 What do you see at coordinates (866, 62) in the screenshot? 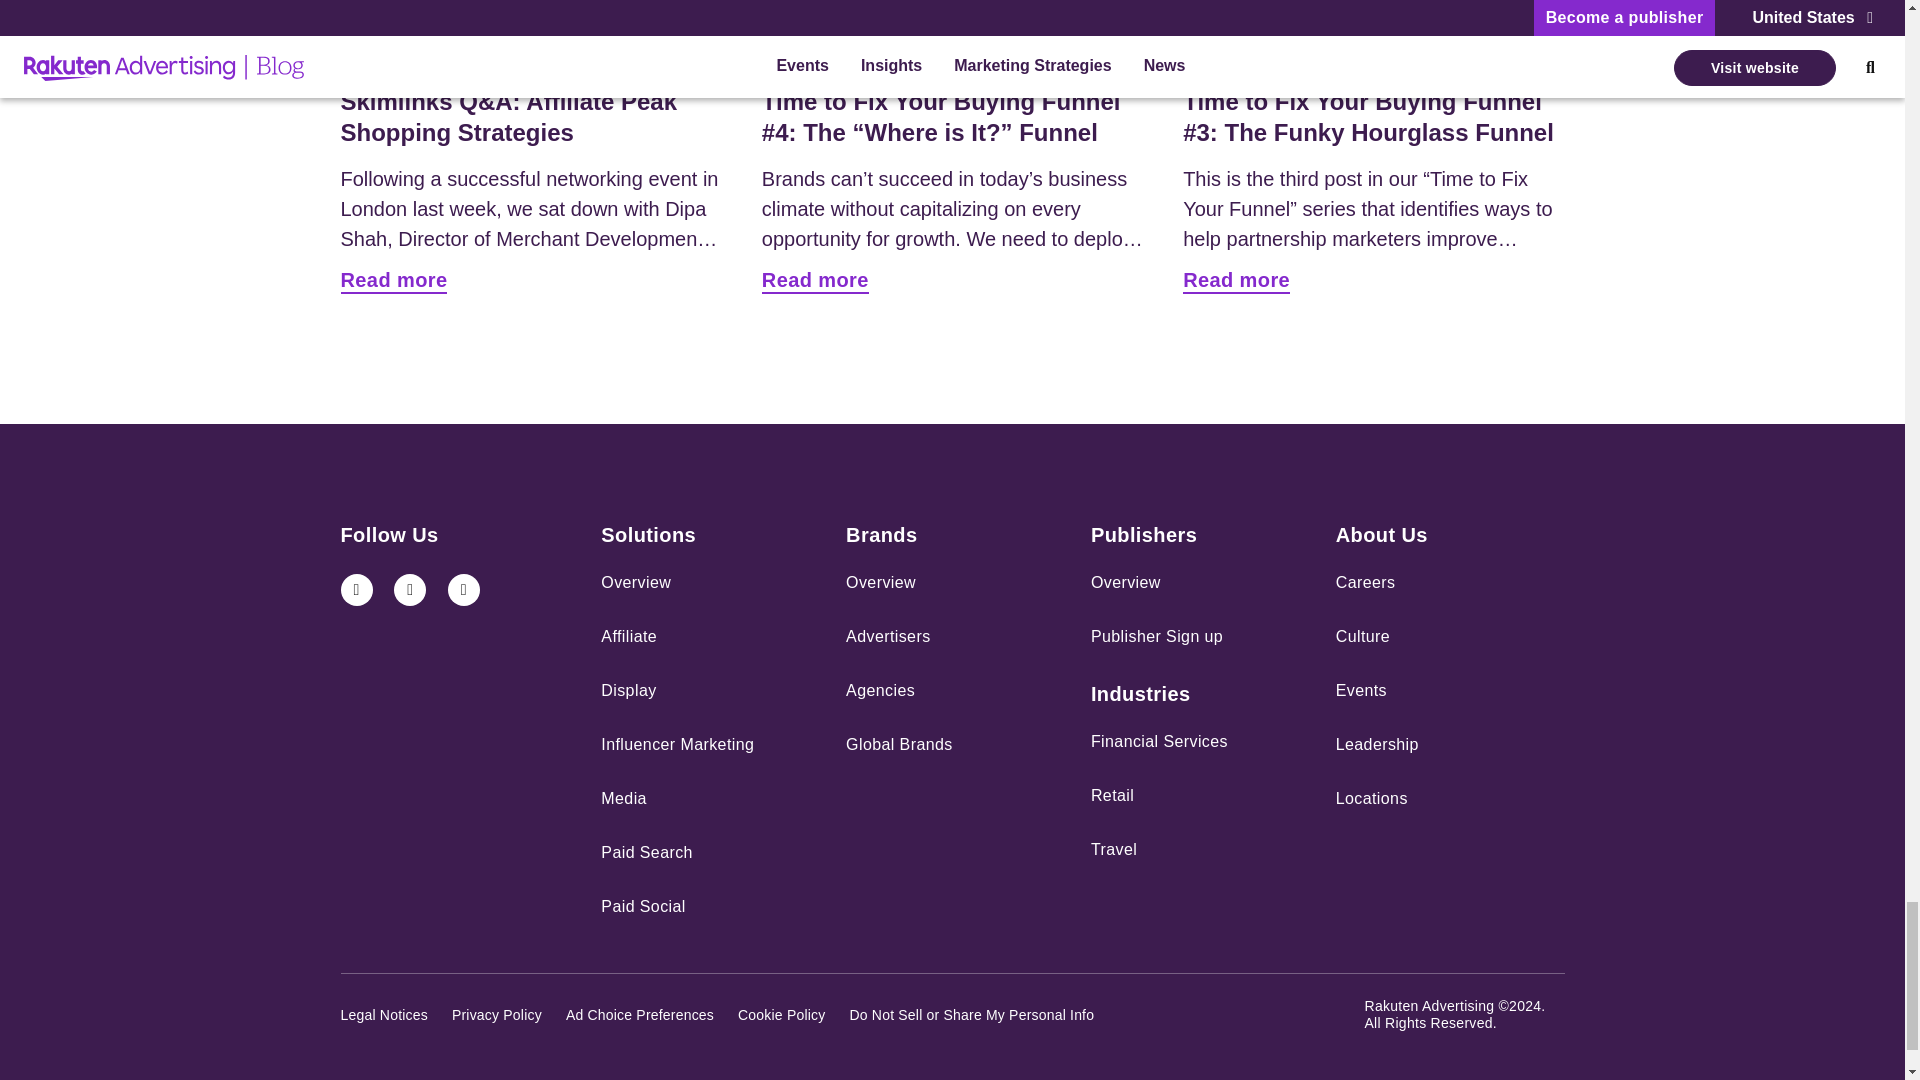
I see `MARKETING STRATEGIES` at bounding box center [866, 62].